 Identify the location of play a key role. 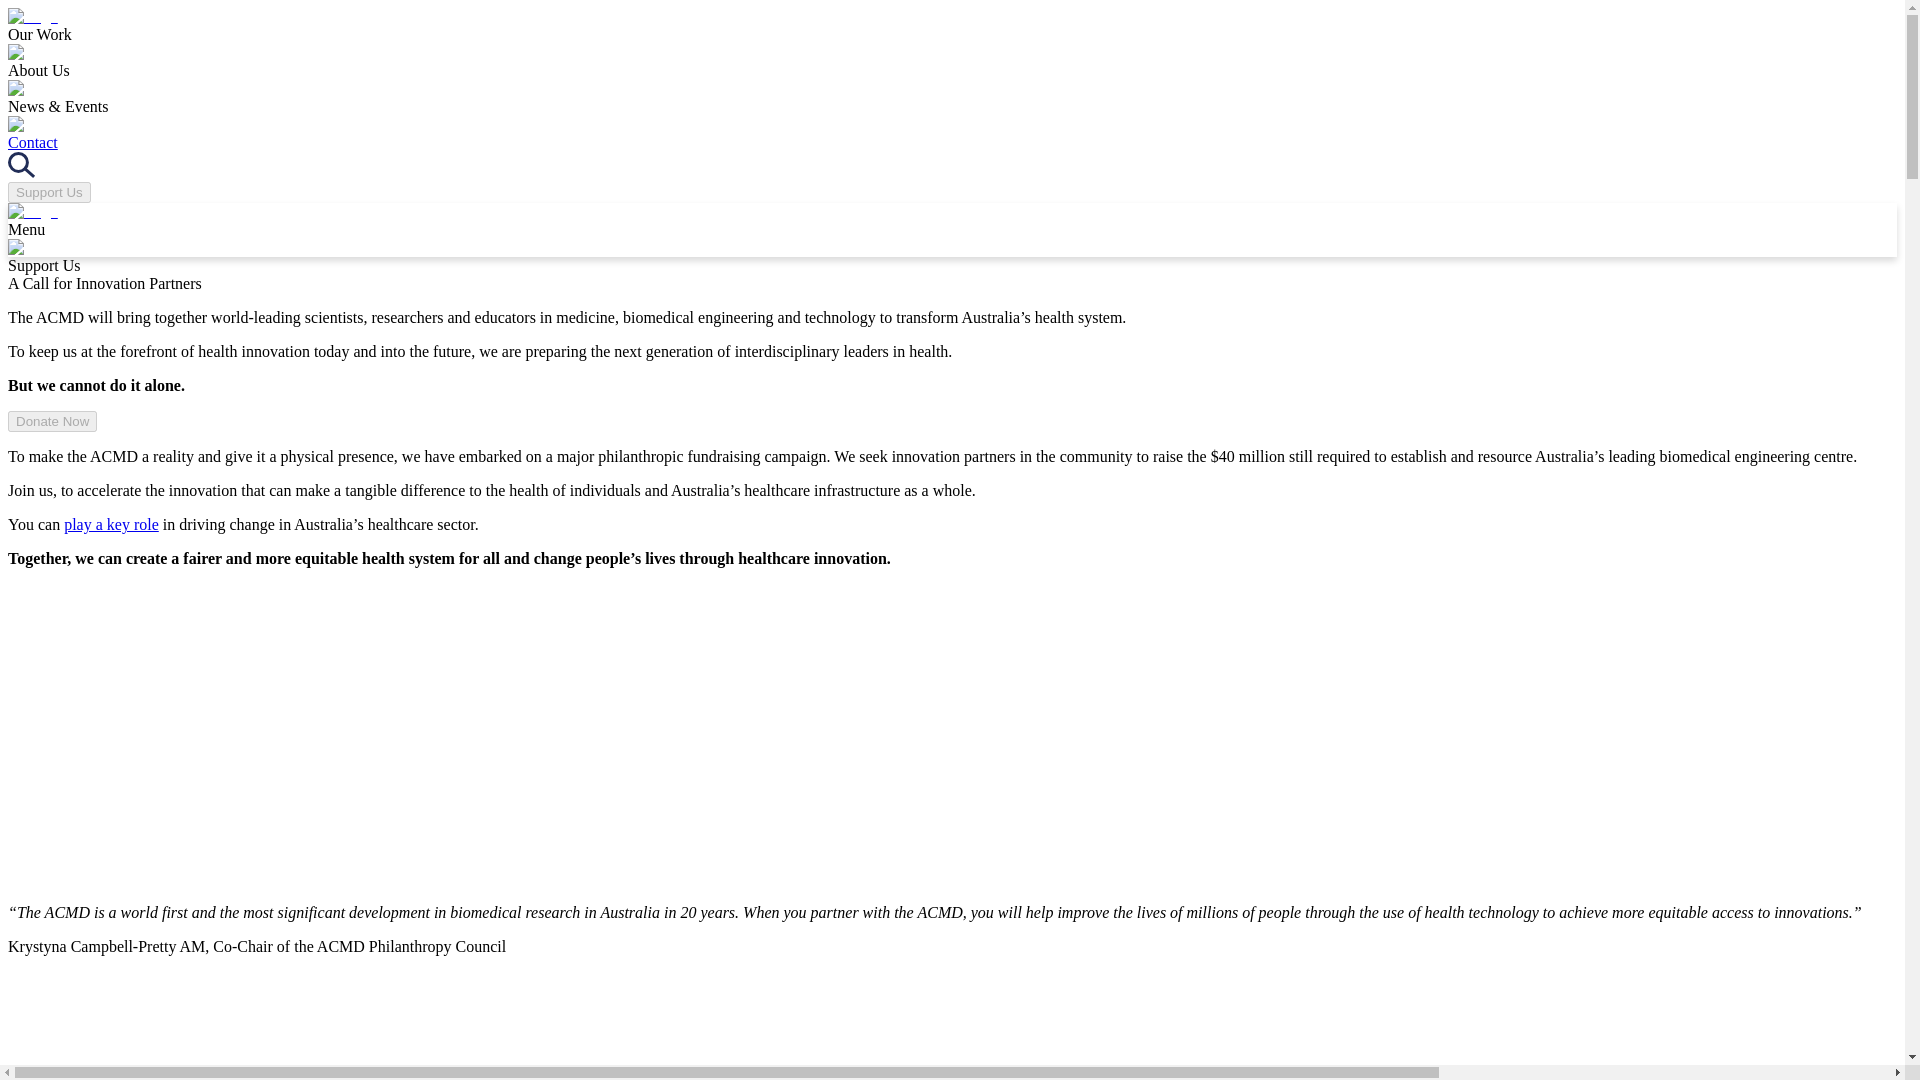
(111, 524).